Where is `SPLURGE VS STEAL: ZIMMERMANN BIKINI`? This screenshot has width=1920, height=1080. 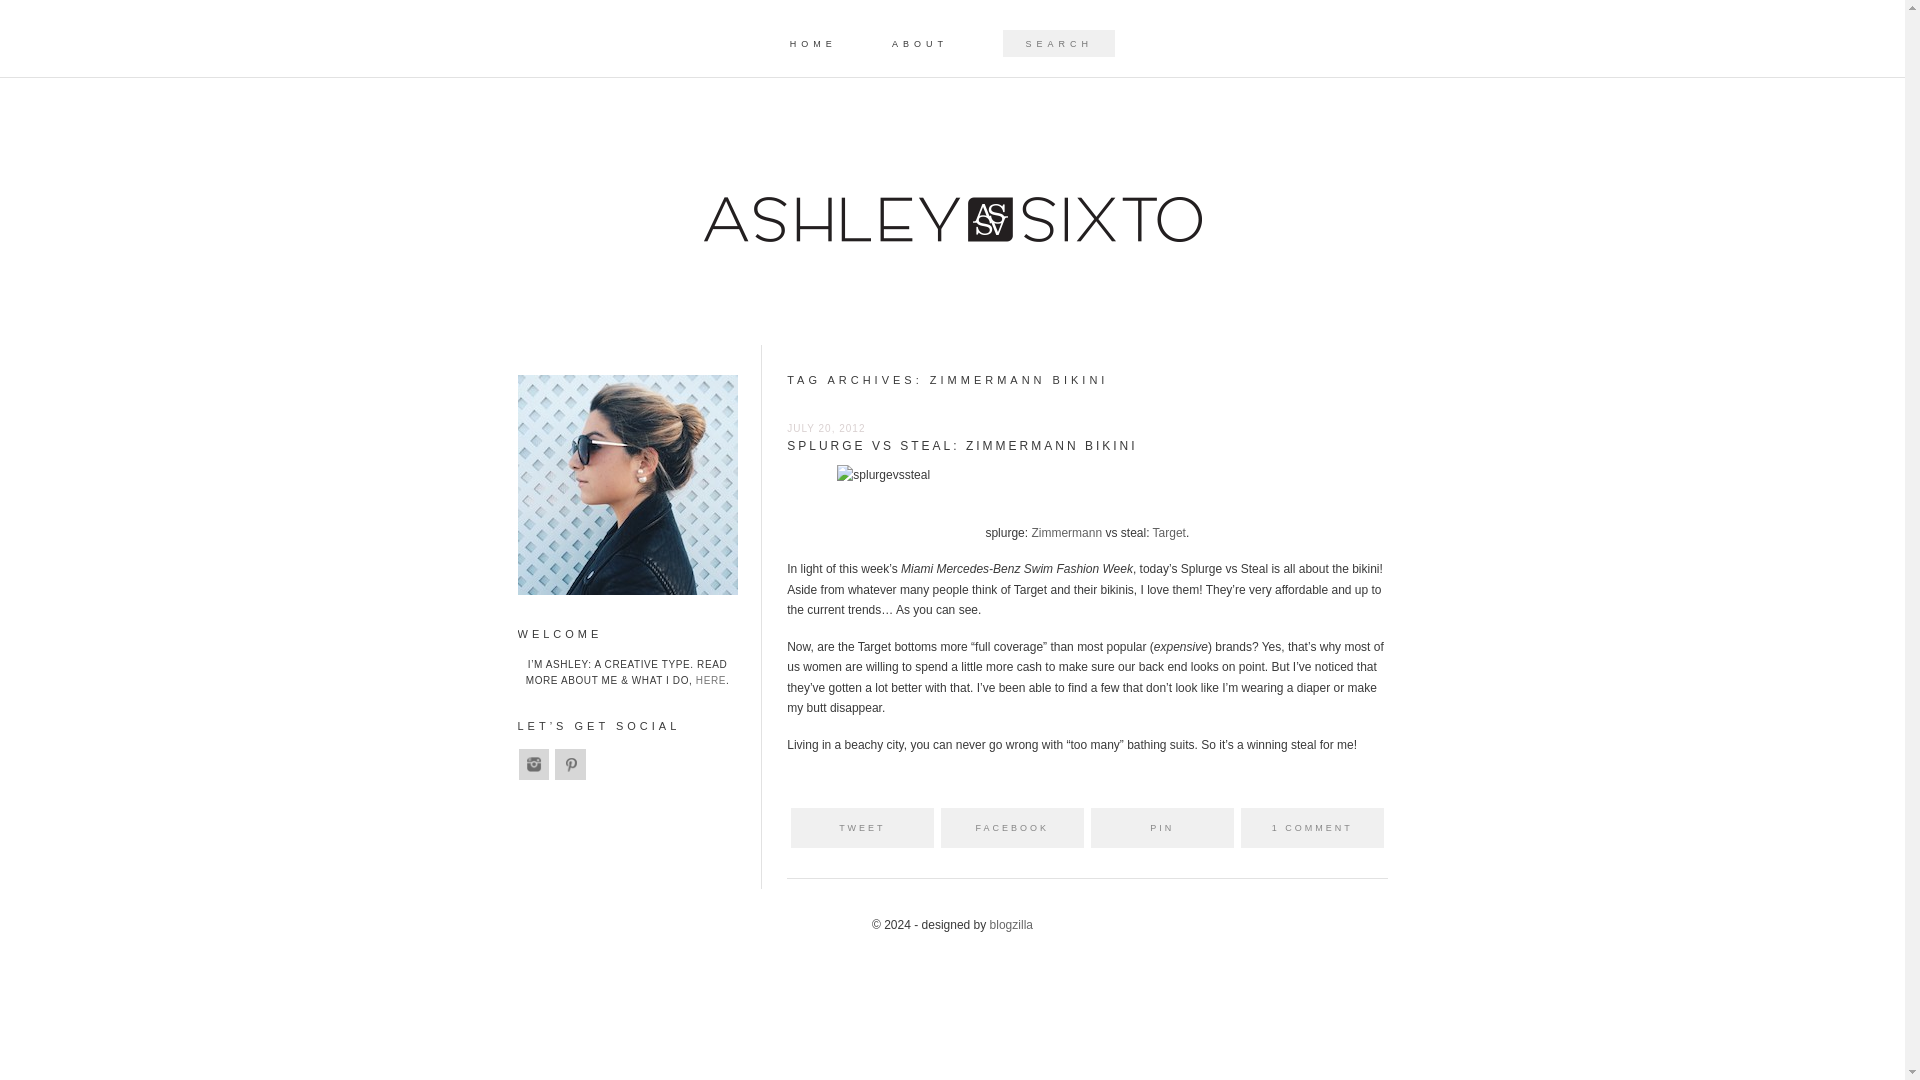
SPLURGE VS STEAL: ZIMMERMANN BIKINI is located at coordinates (962, 445).